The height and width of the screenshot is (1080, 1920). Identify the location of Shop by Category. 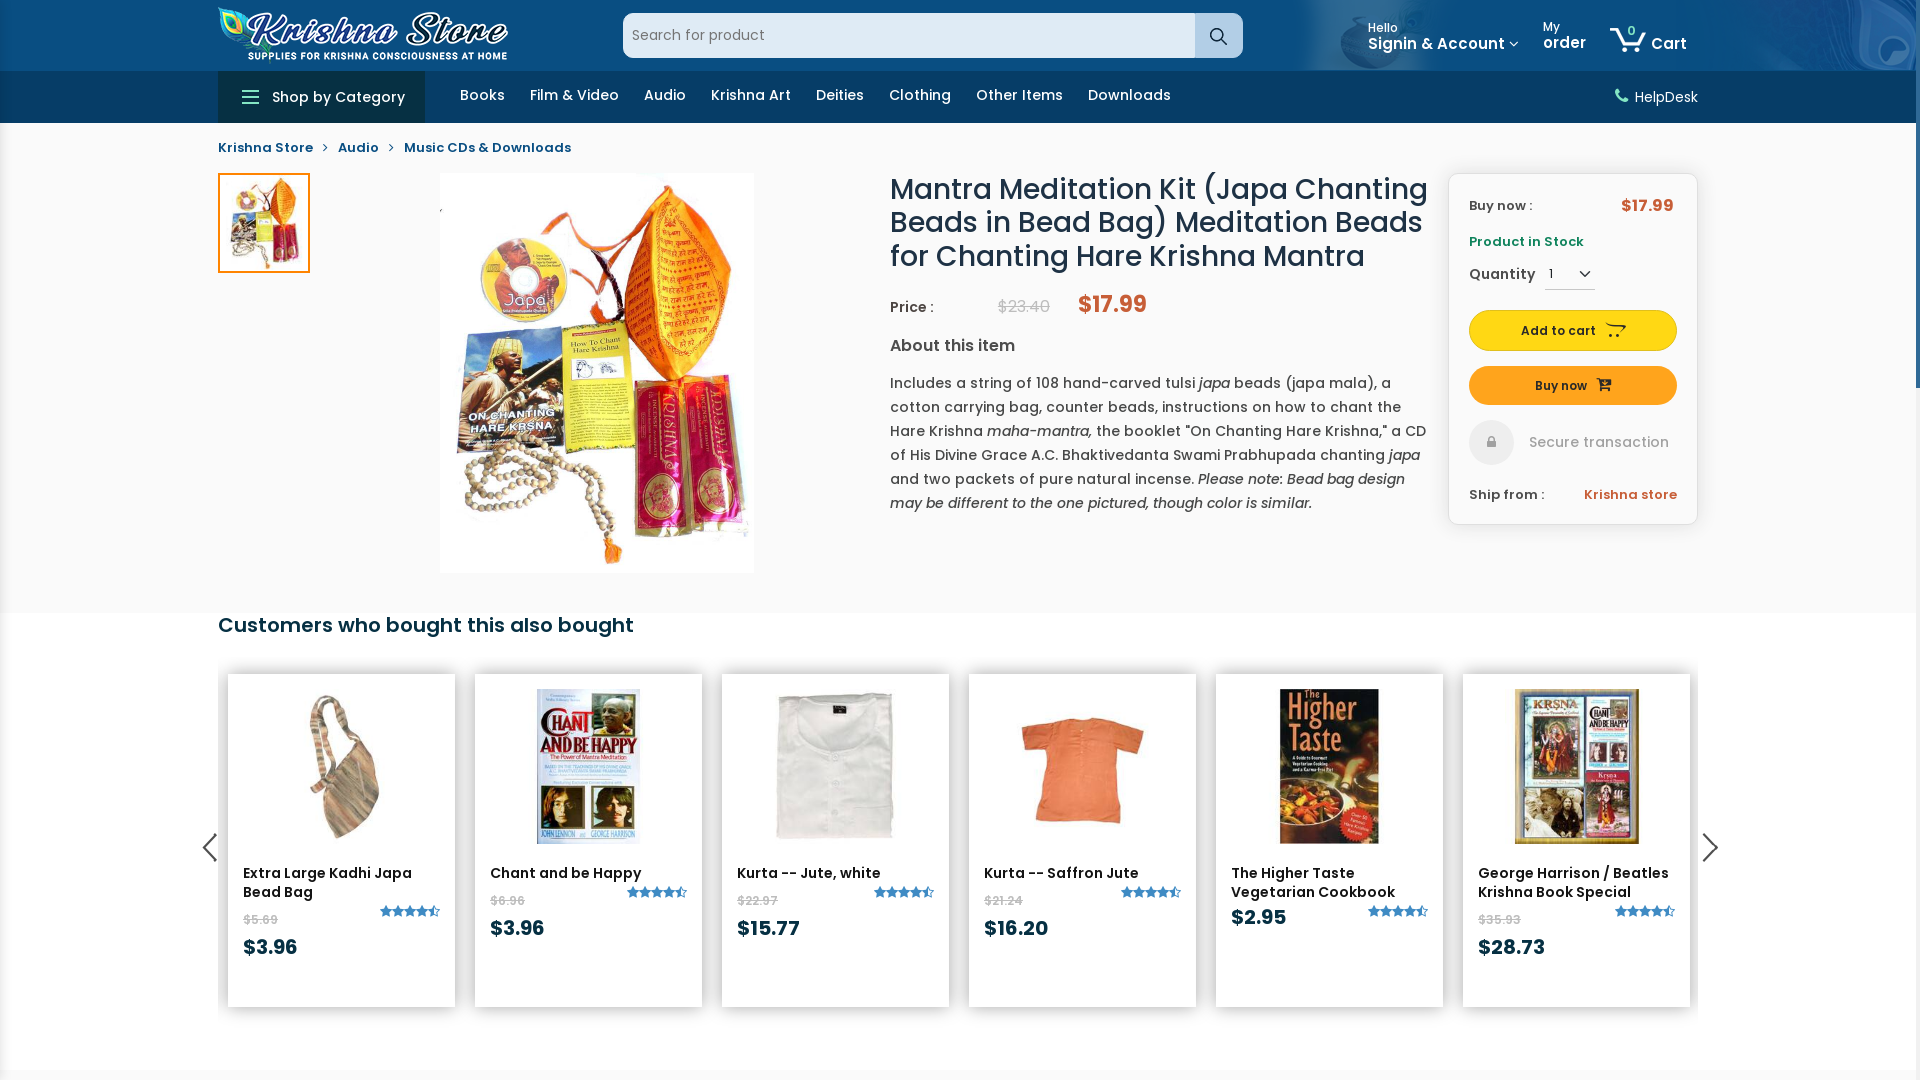
(322, 97).